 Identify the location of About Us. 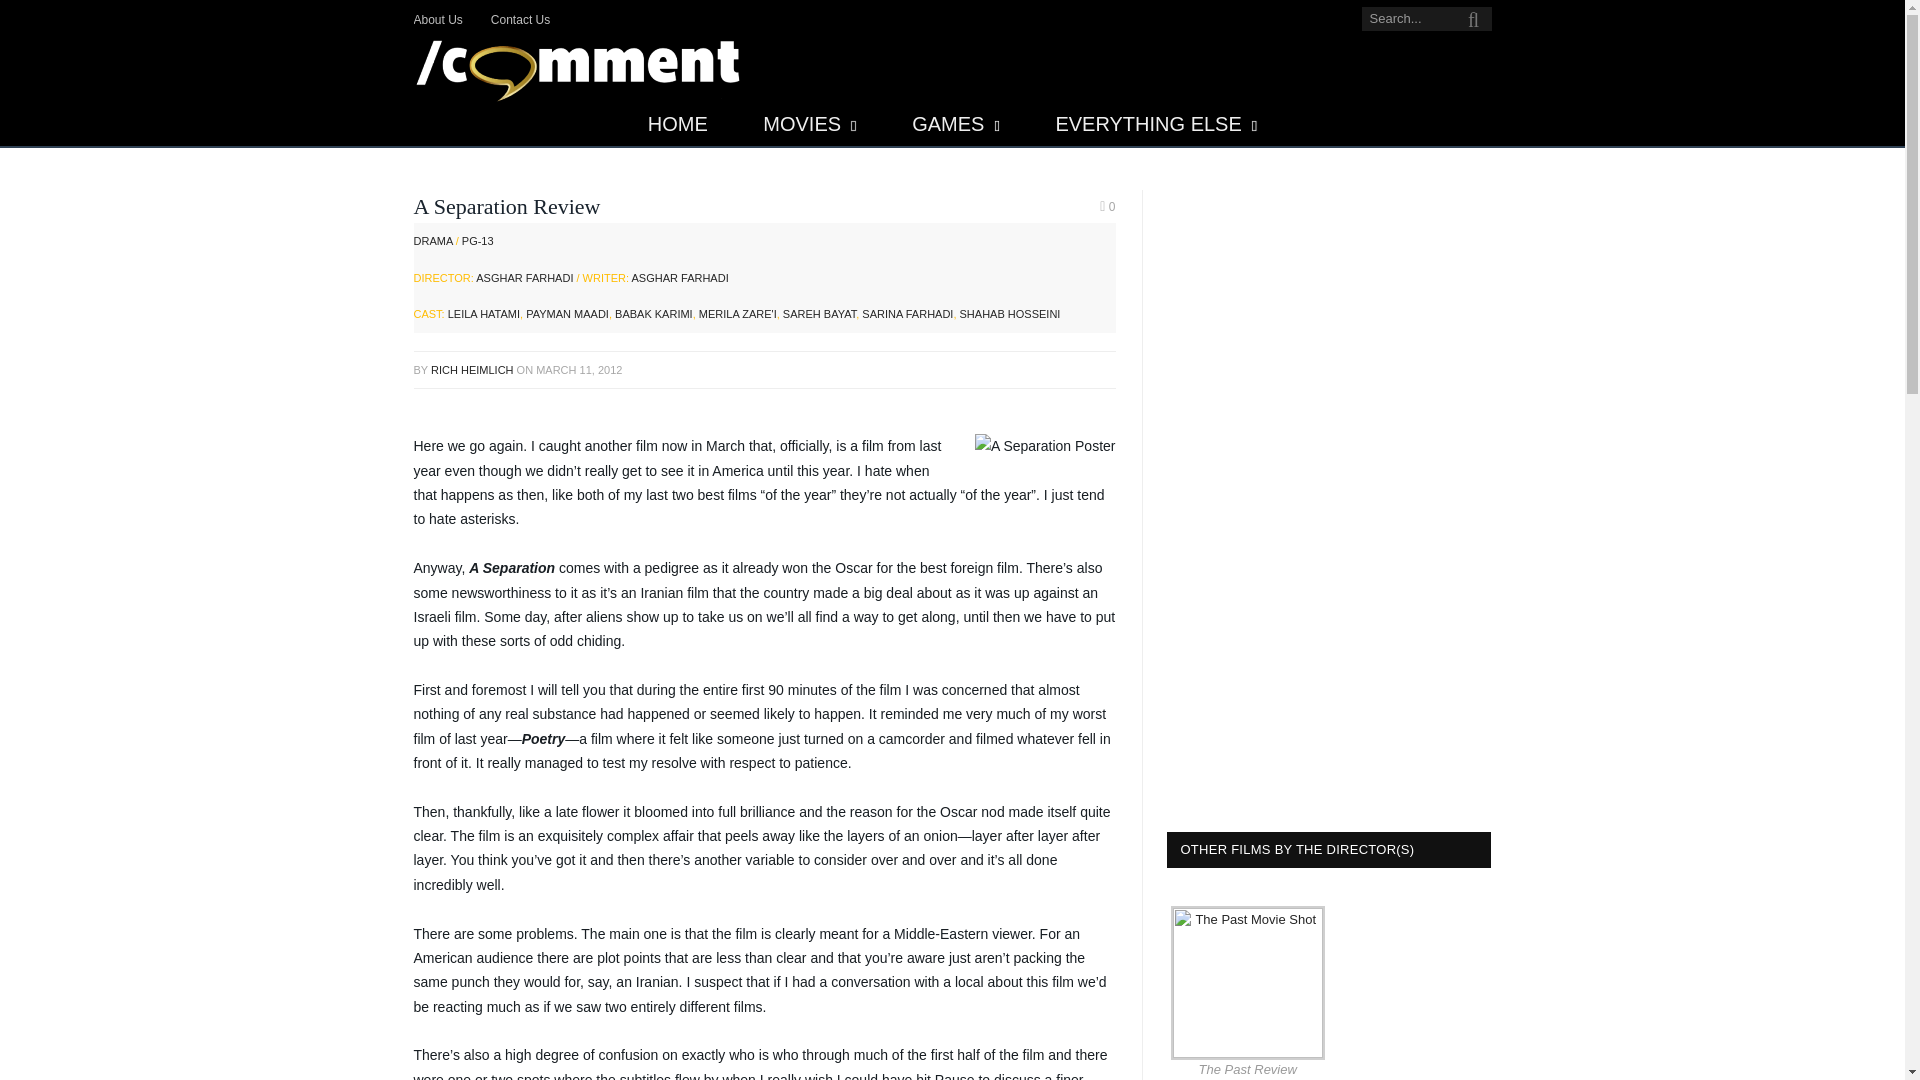
(438, 20).